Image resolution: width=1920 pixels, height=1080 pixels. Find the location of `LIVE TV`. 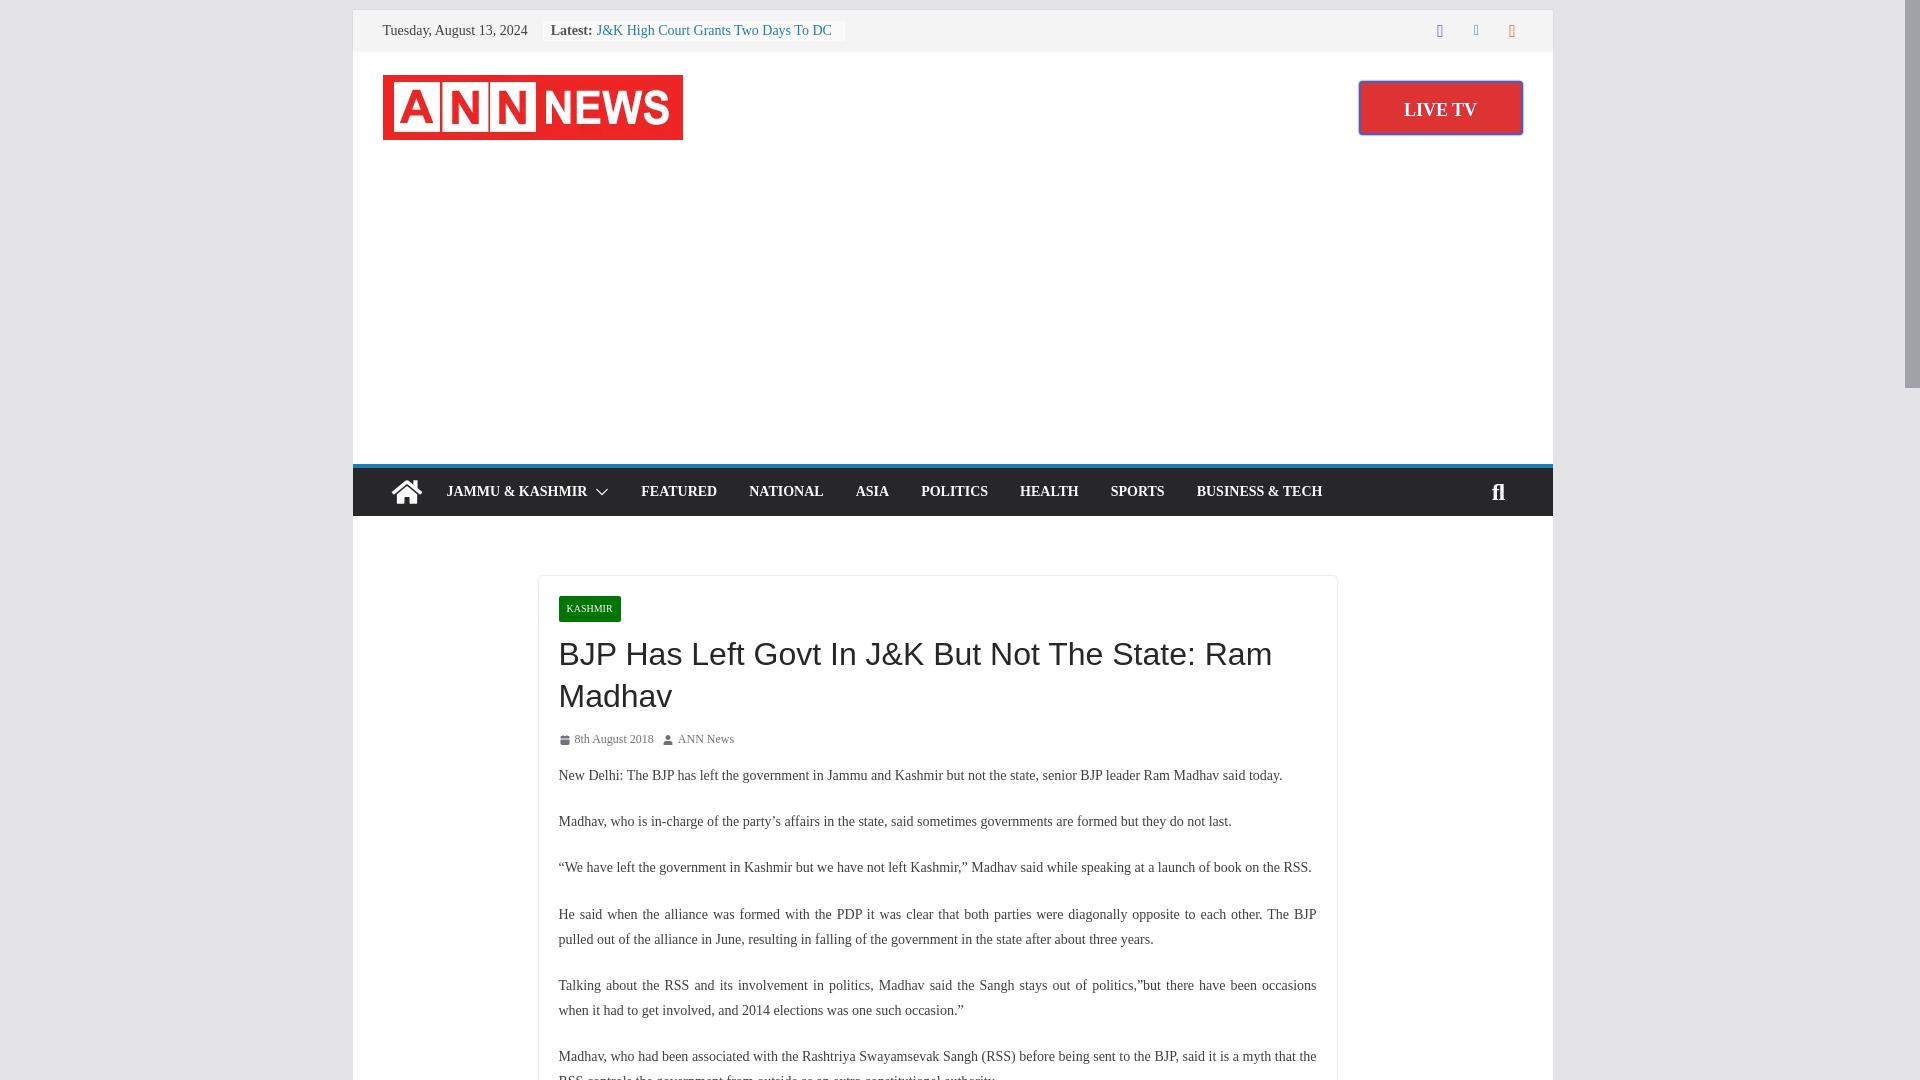

LIVE TV is located at coordinates (1440, 108).